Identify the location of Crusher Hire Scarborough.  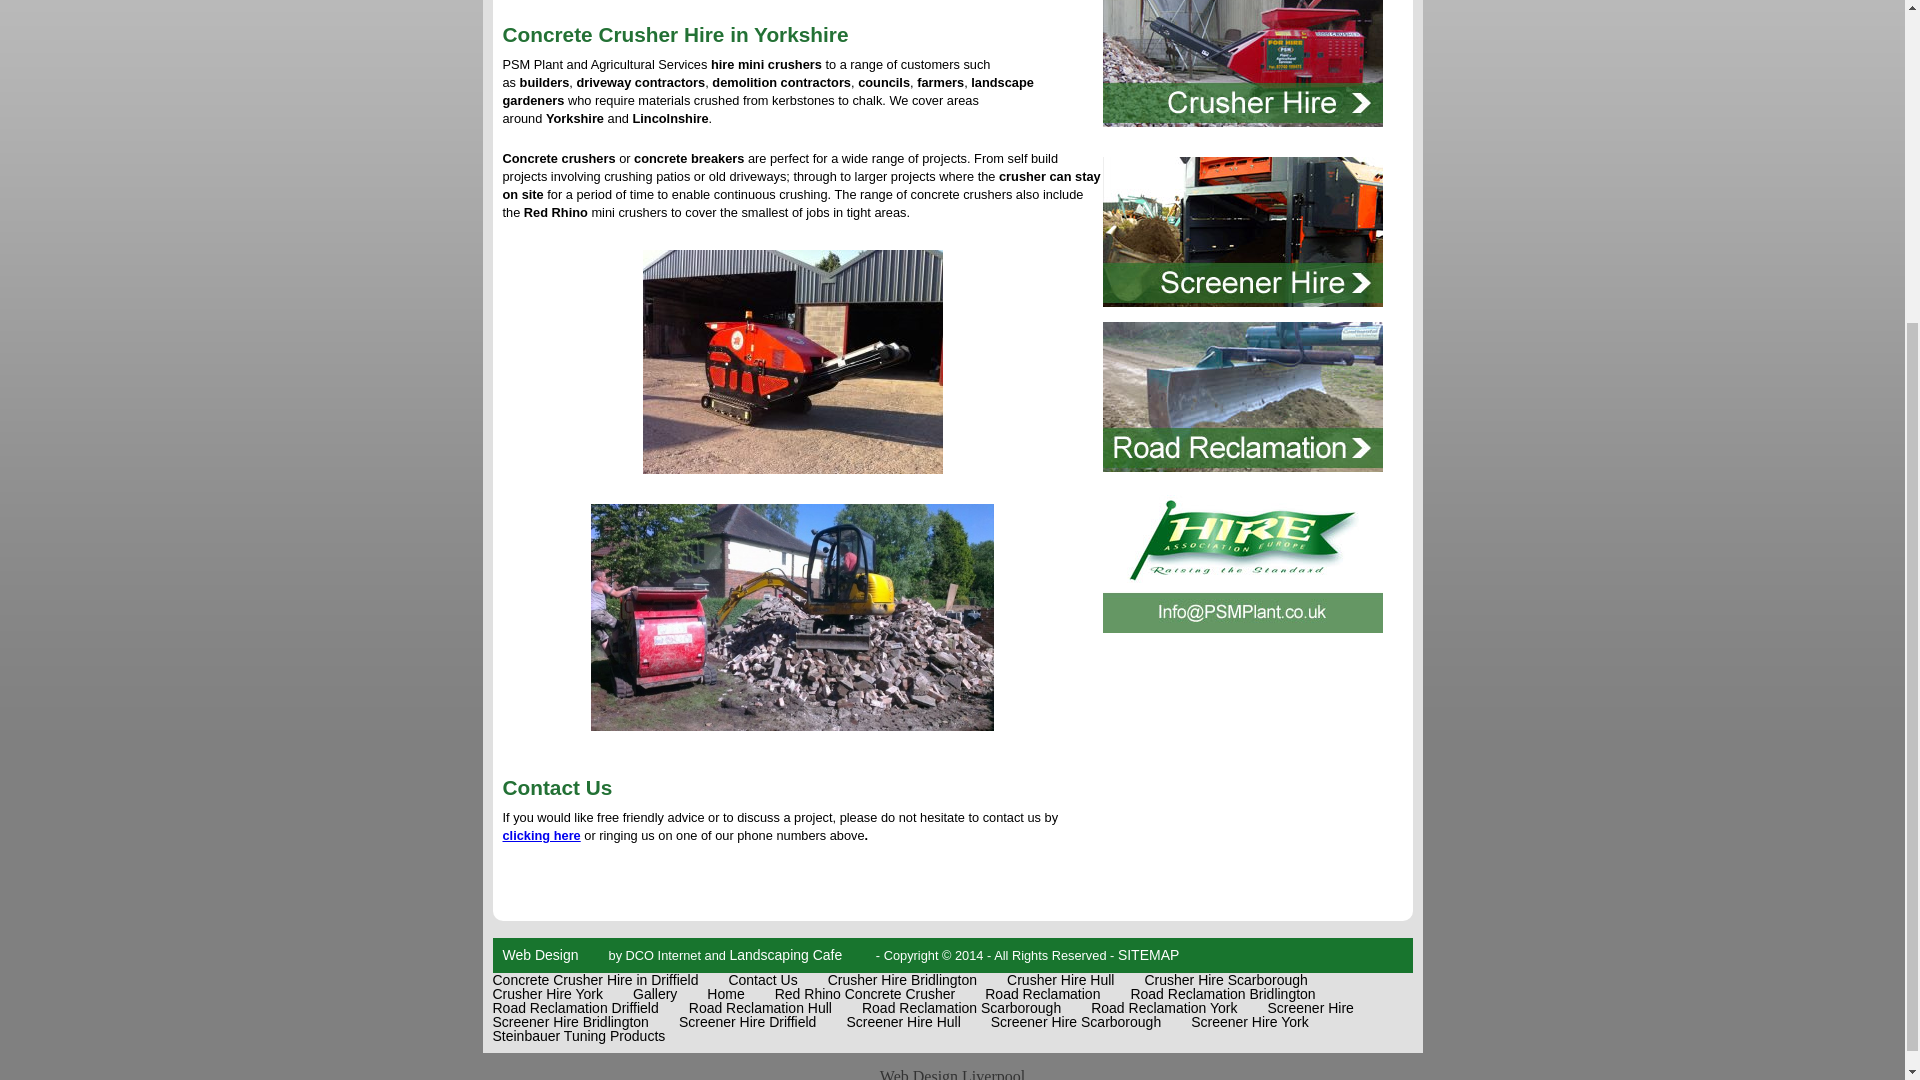
(1226, 980).